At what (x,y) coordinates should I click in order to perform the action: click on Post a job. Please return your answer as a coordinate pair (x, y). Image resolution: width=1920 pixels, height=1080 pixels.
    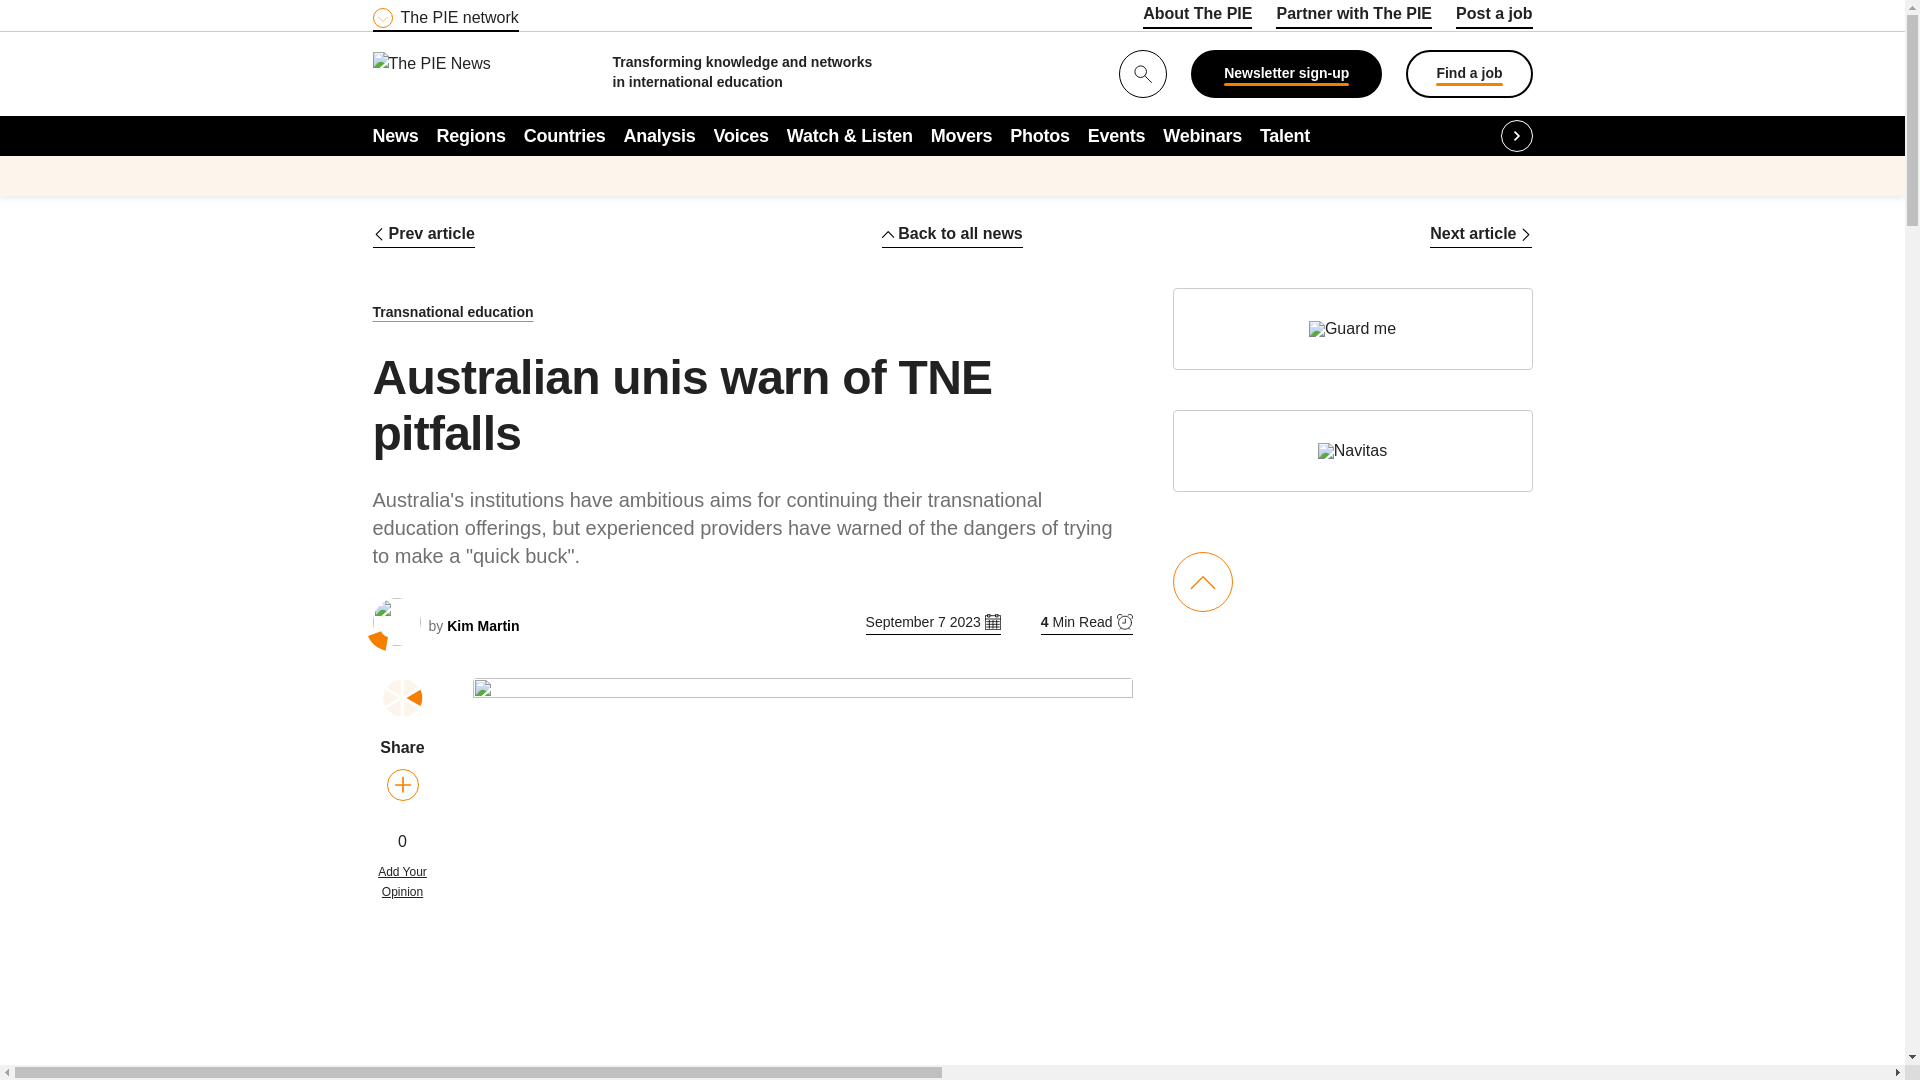
    Looking at the image, I should click on (1494, 17).